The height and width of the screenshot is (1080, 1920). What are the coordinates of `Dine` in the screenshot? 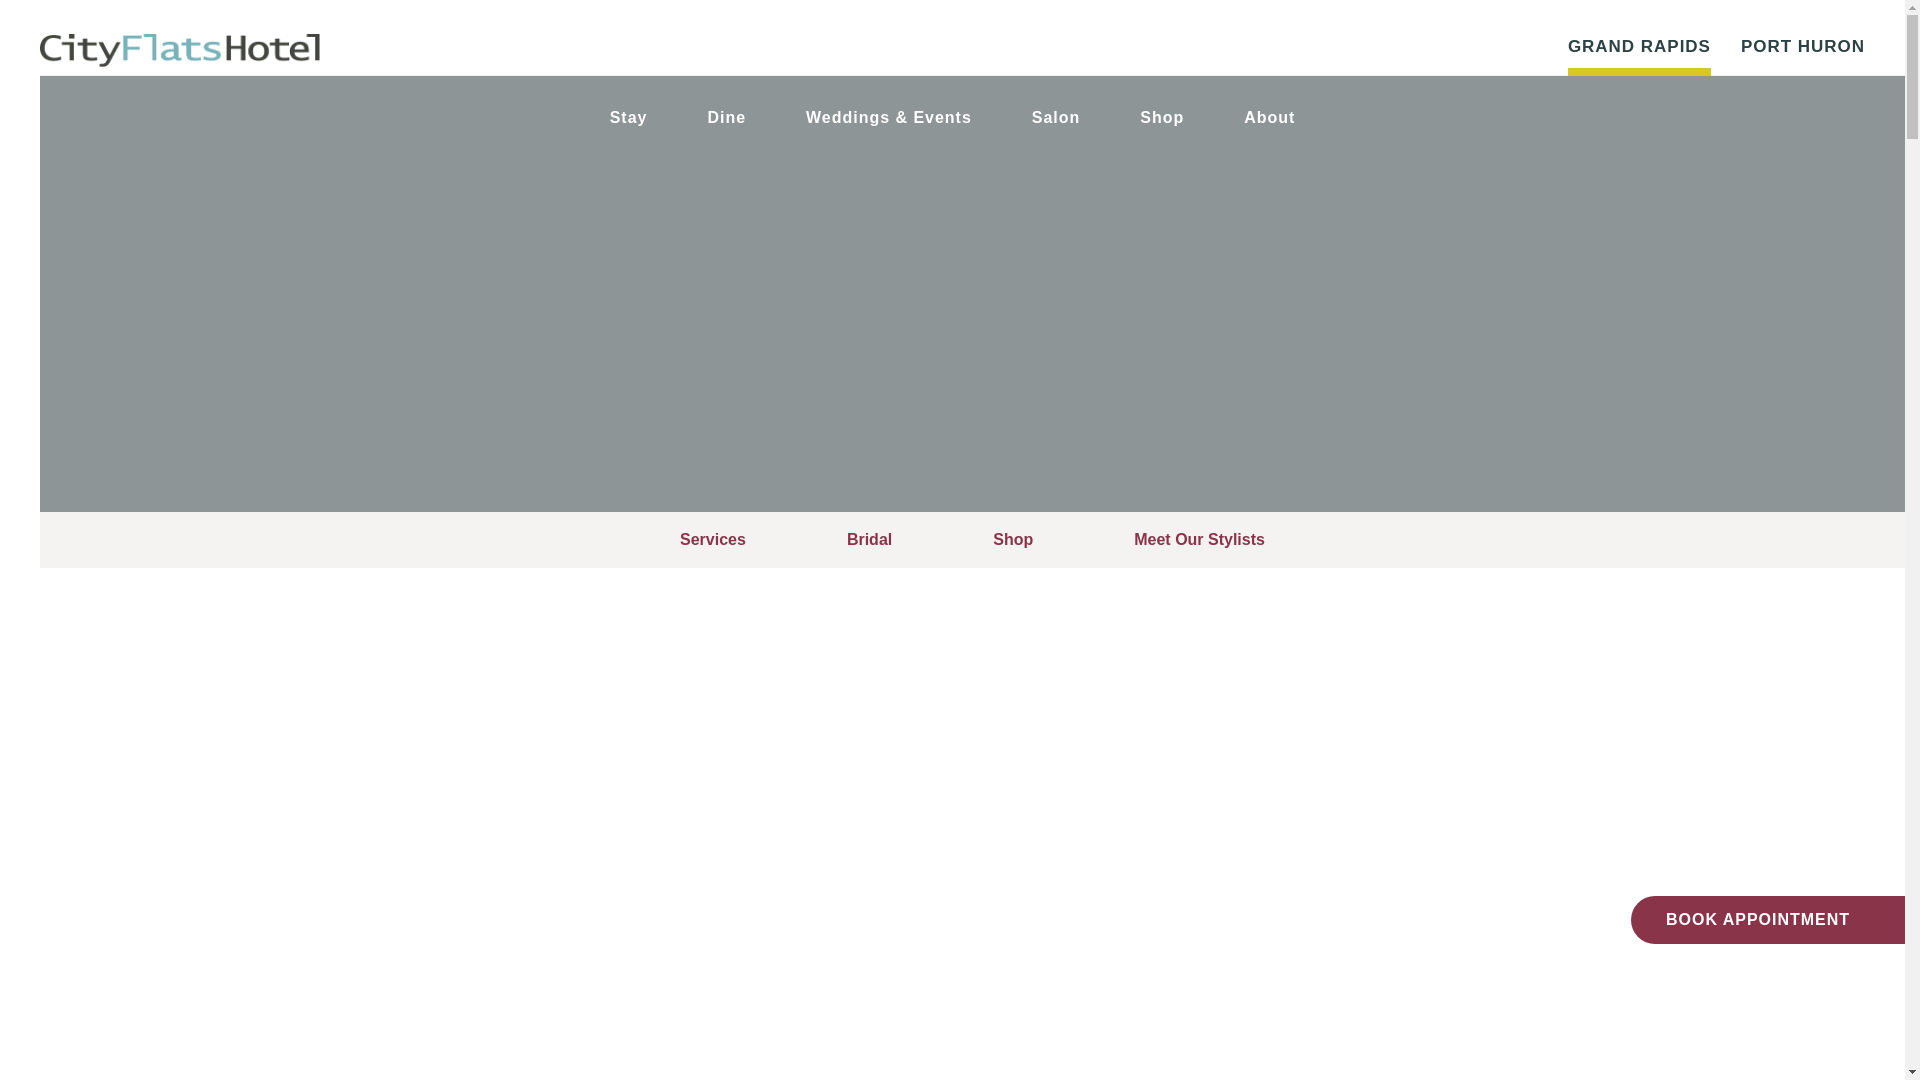 It's located at (726, 118).